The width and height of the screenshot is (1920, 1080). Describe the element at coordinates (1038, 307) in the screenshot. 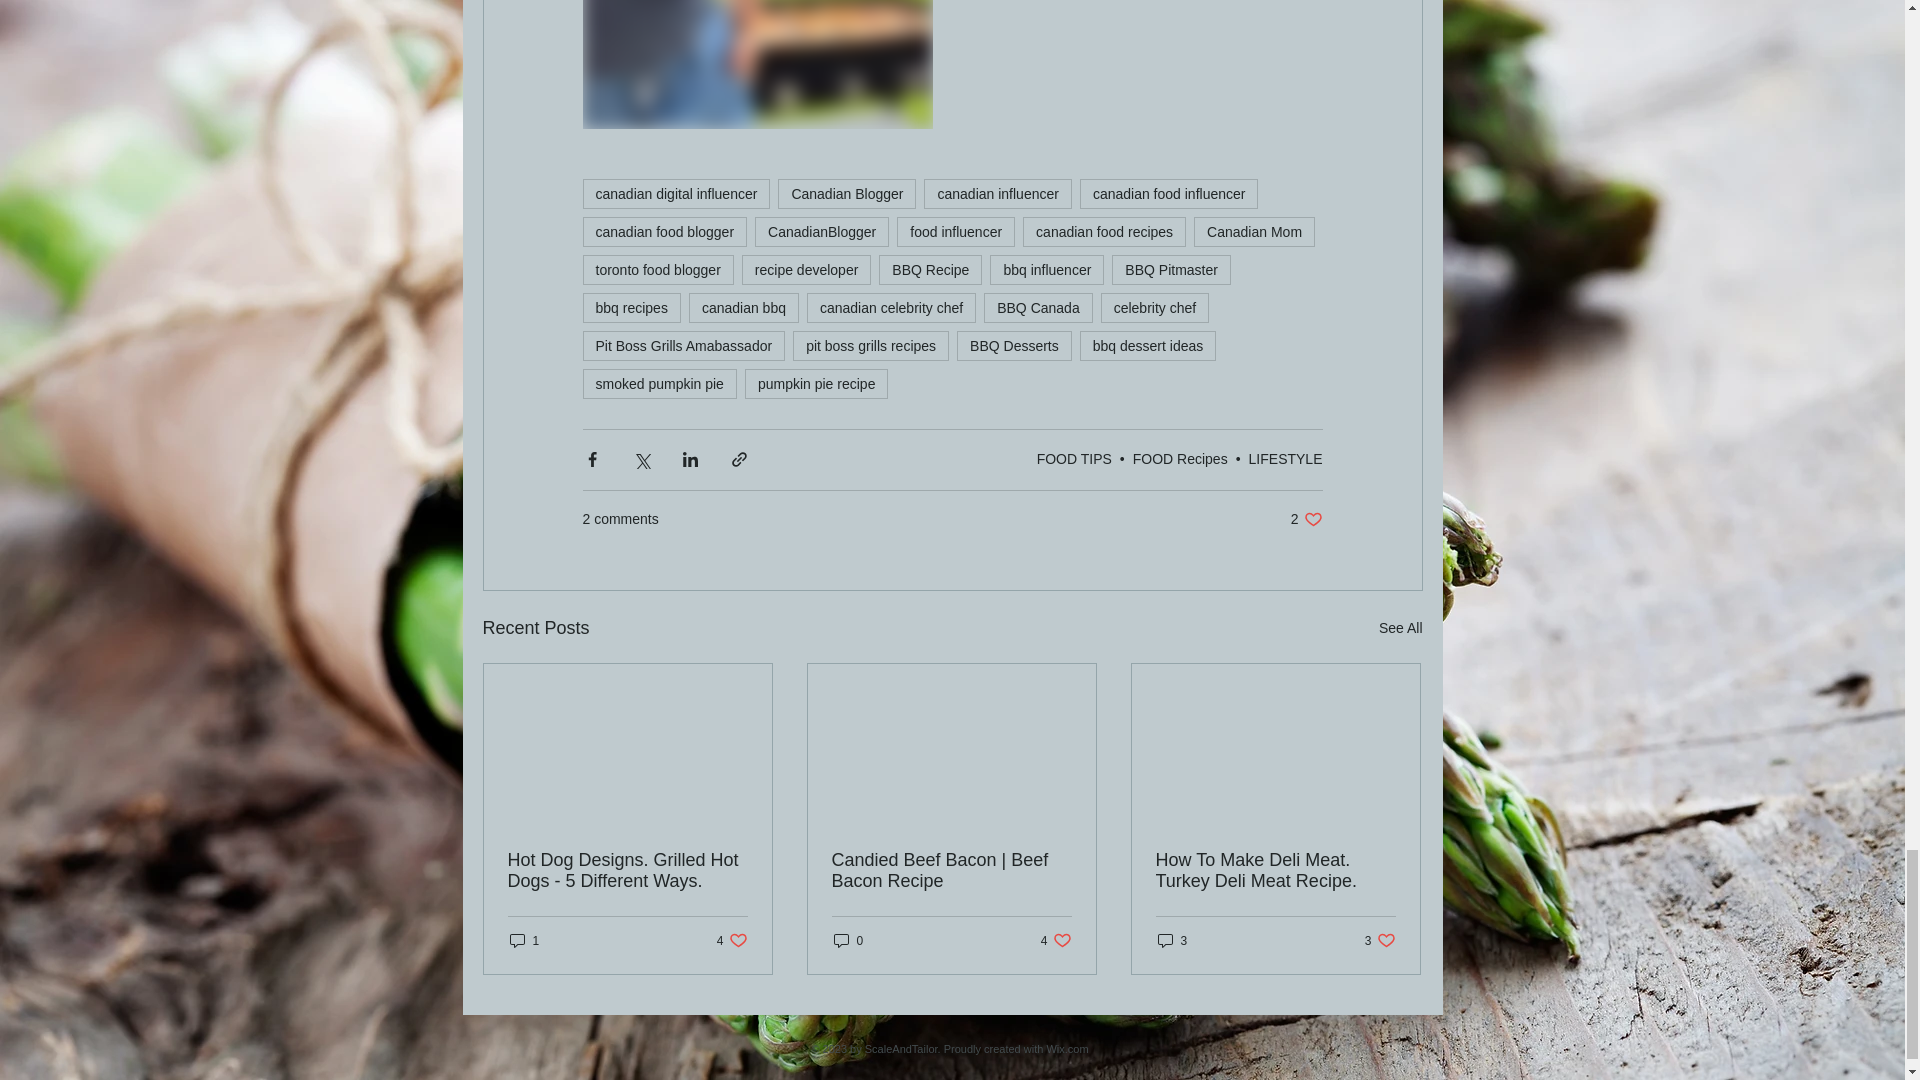

I see `BBQ Canada` at that location.